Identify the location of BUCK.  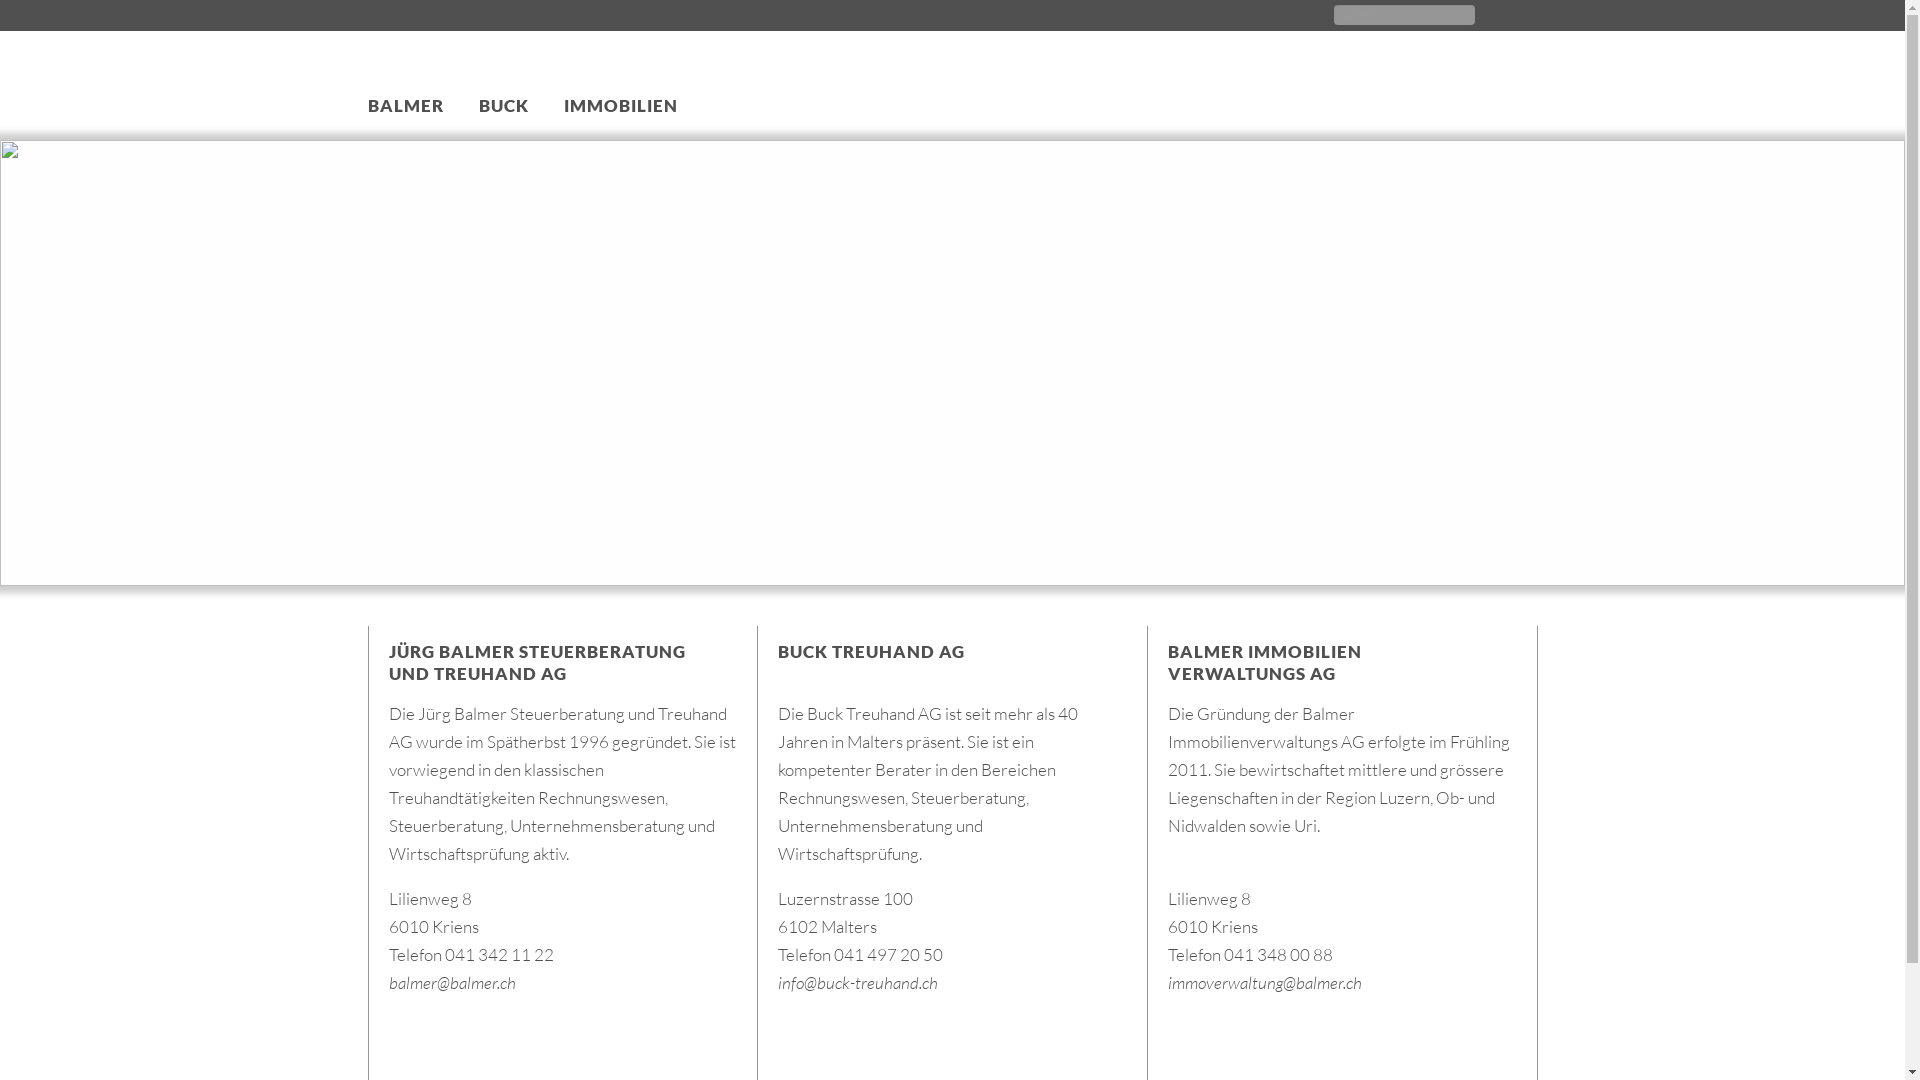
(503, 121).